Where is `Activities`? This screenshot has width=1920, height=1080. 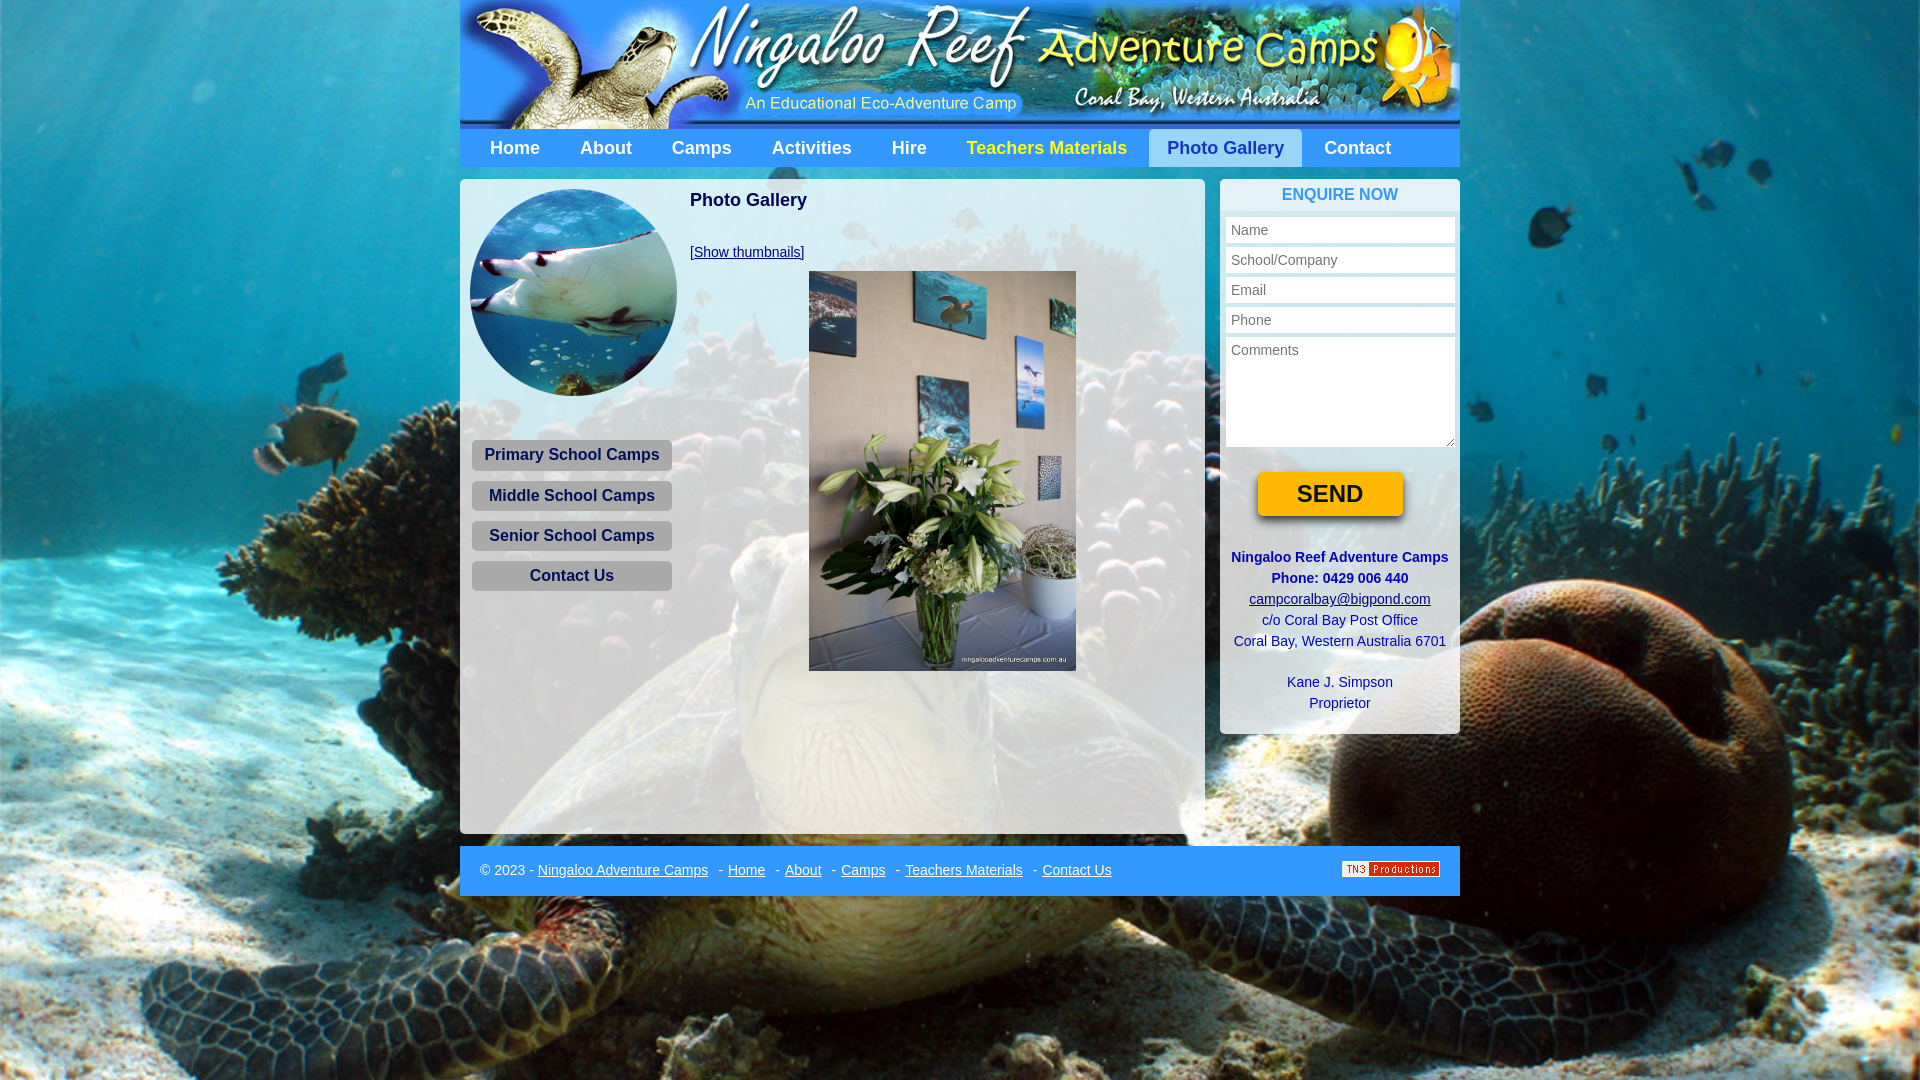 Activities is located at coordinates (812, 148).